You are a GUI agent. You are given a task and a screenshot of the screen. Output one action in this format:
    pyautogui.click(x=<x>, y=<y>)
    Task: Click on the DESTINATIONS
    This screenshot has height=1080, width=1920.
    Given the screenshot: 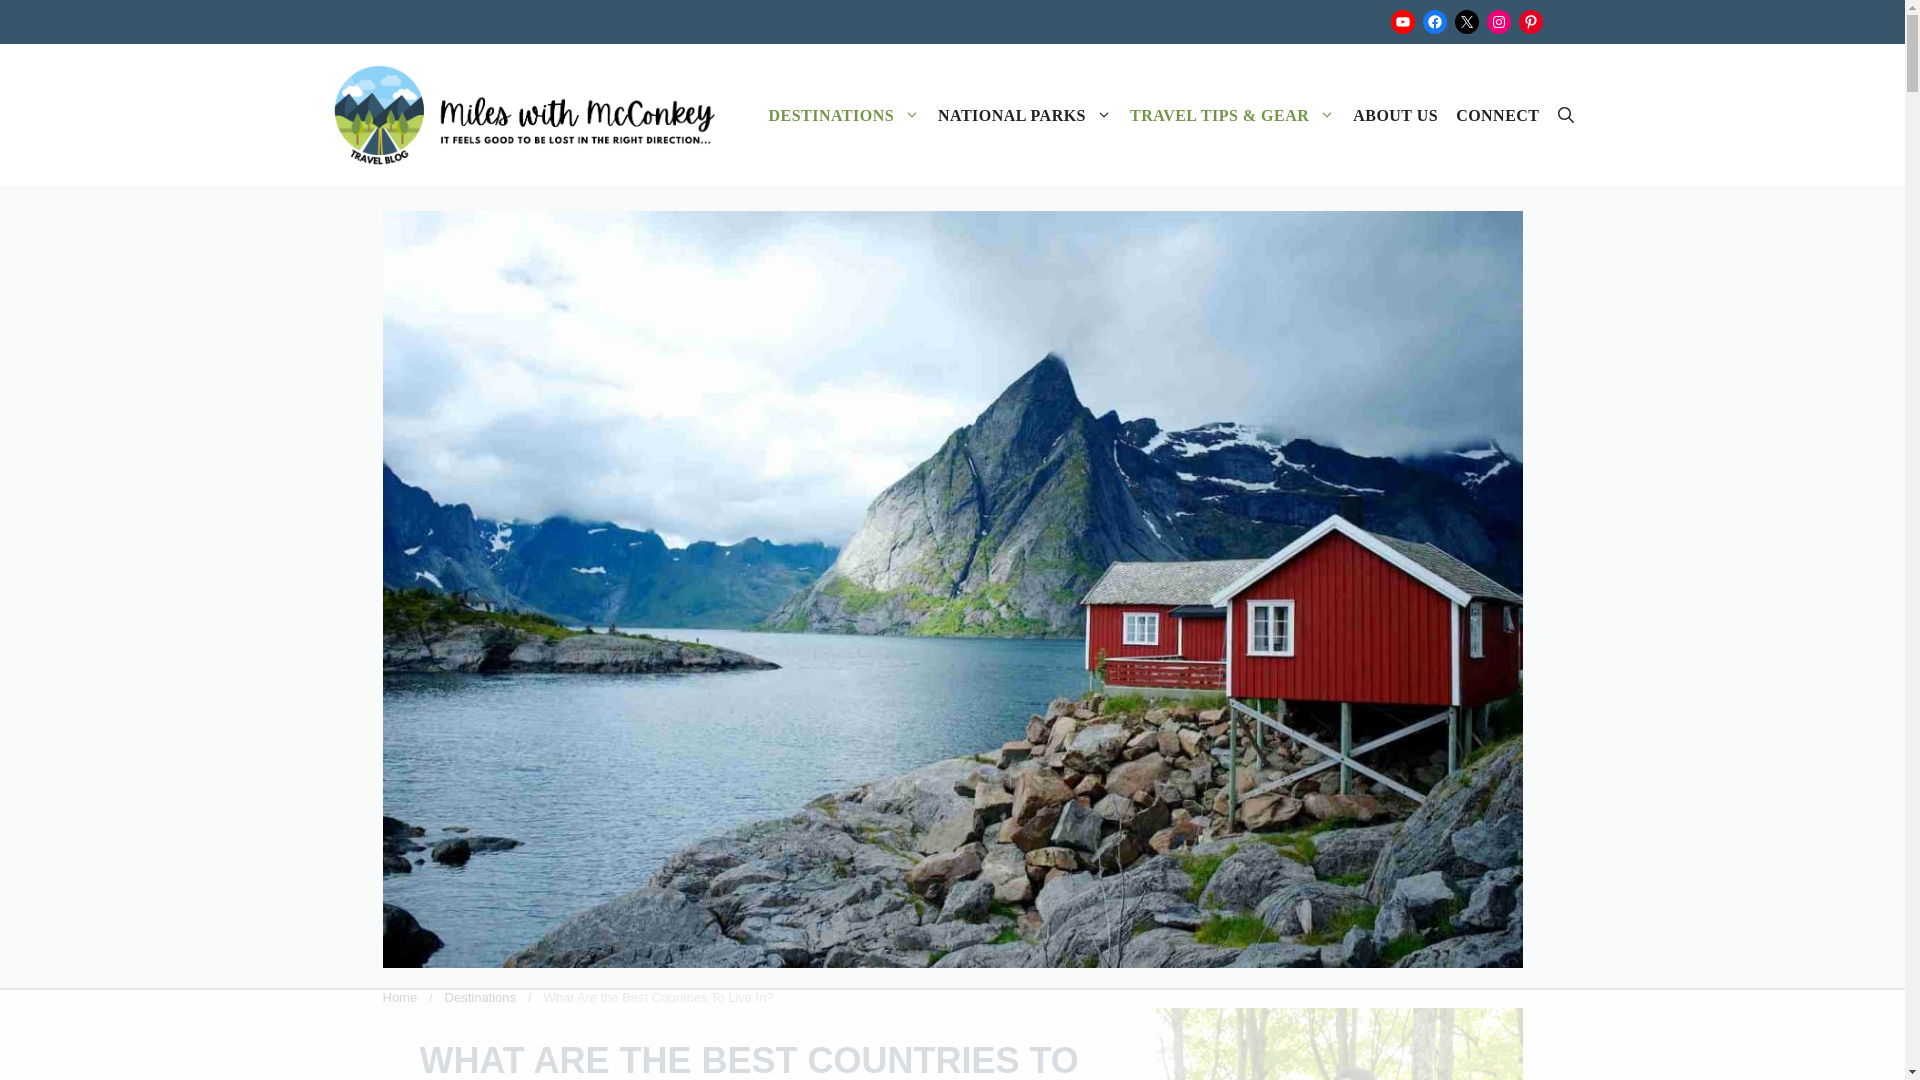 What is the action you would take?
    pyautogui.click(x=844, y=115)
    